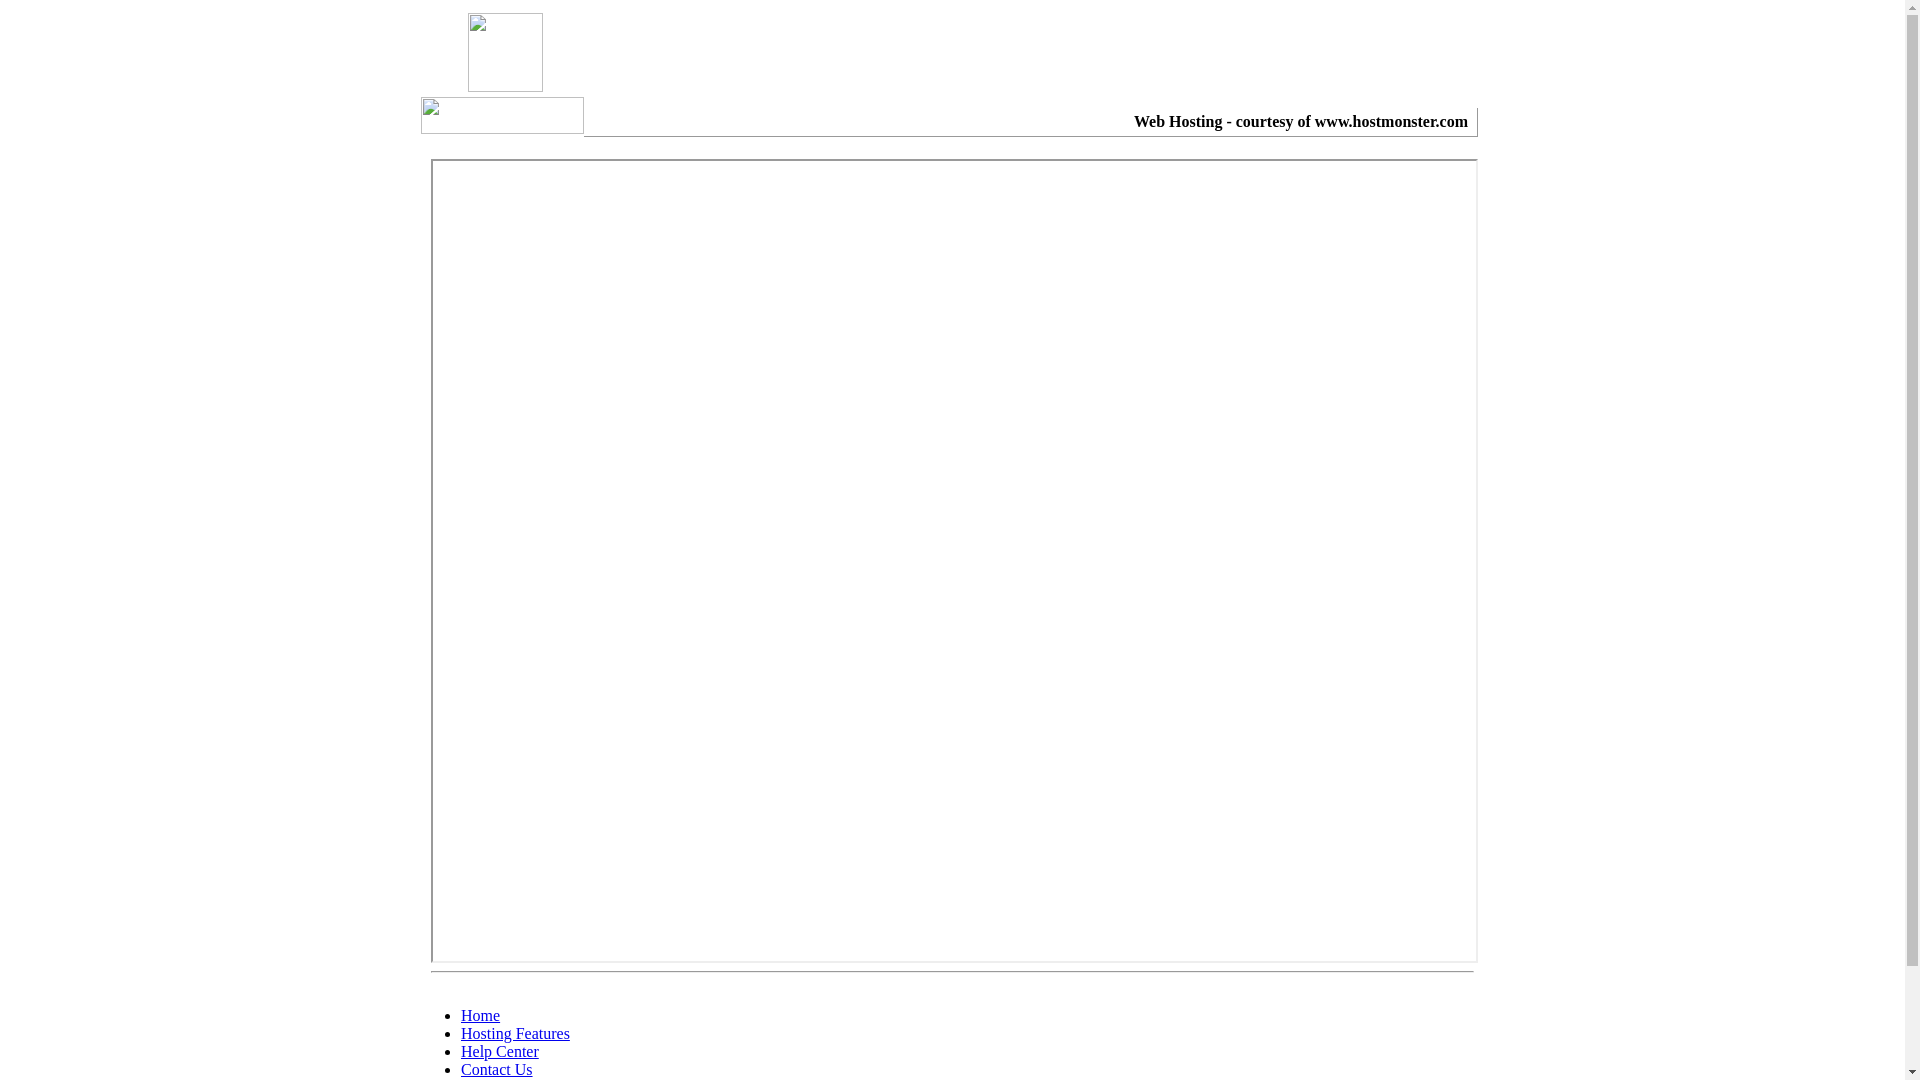  Describe the element at coordinates (516, 1034) in the screenshot. I see `Hosting Features` at that location.